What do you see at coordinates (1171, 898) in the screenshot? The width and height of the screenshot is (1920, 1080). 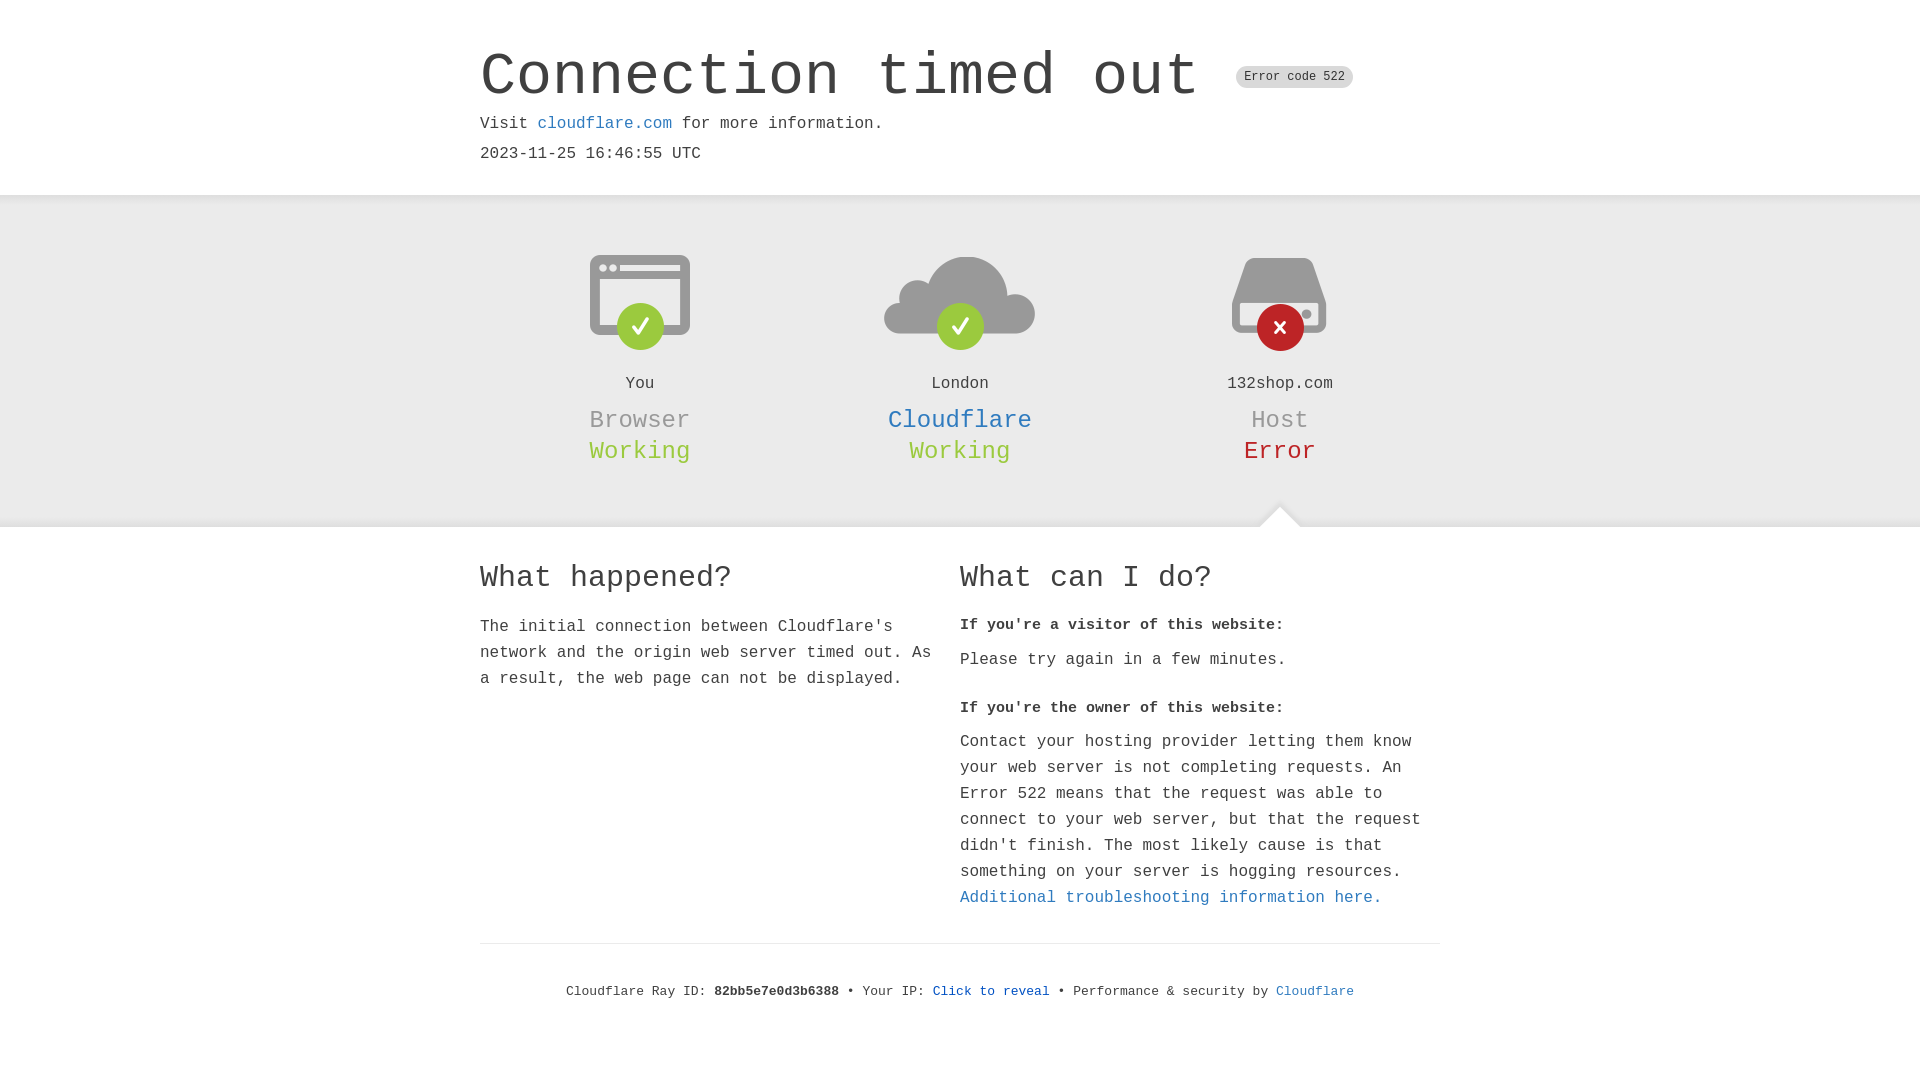 I see `Additional troubleshooting information here.` at bounding box center [1171, 898].